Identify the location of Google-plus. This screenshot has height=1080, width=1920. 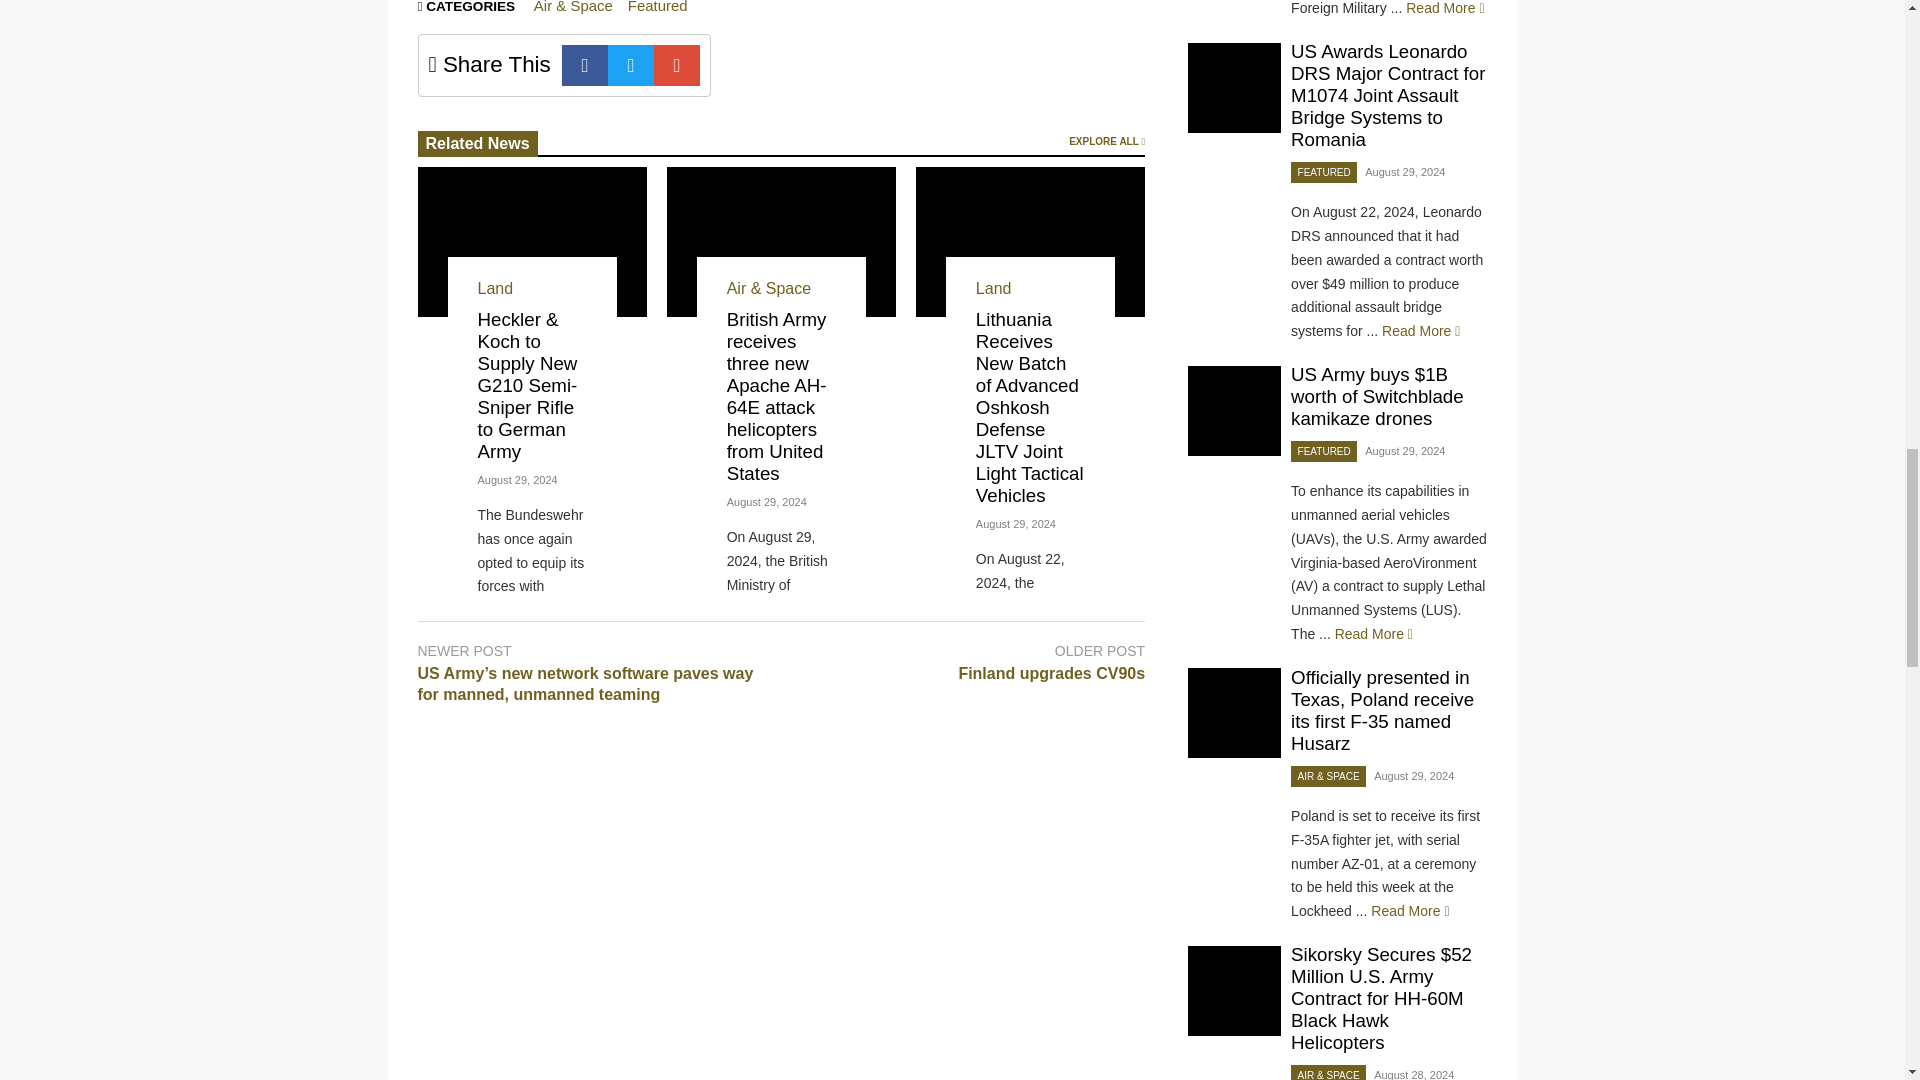
(677, 66).